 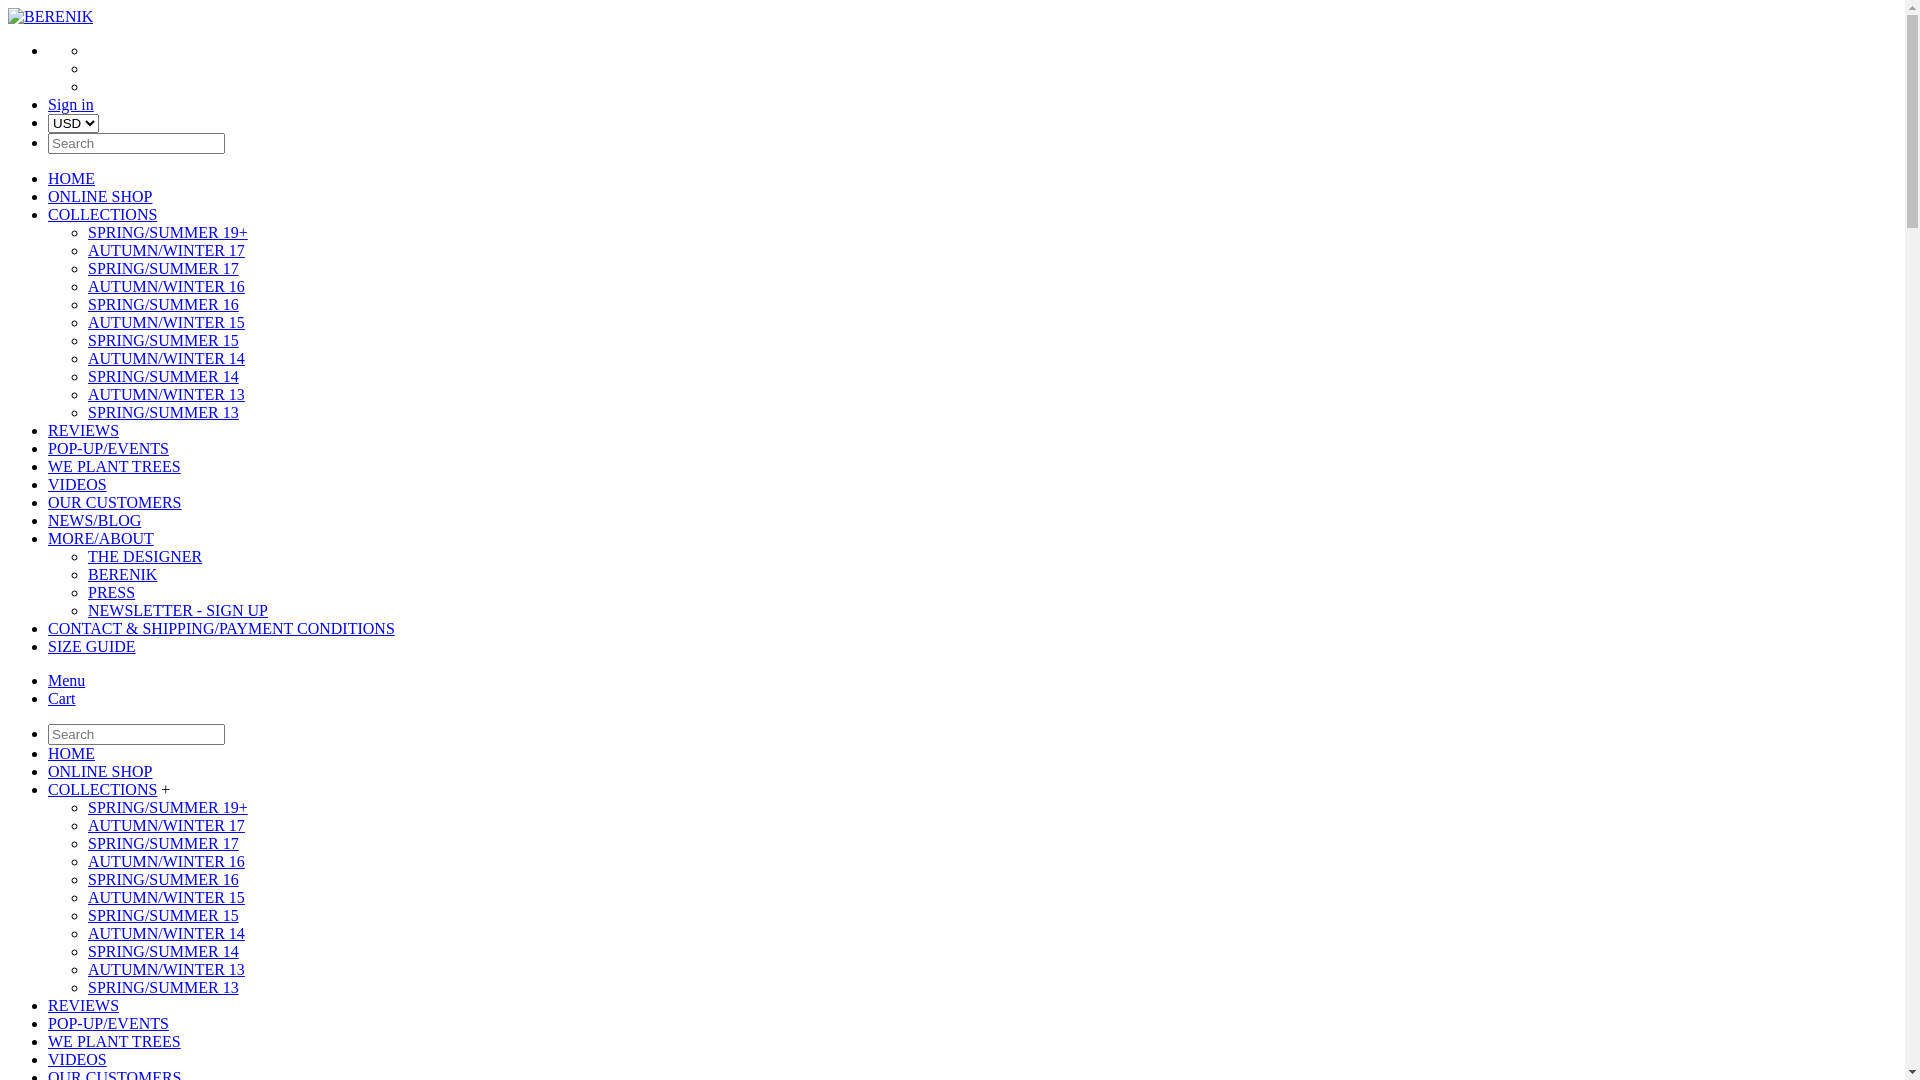 I want to click on REVIEWS, so click(x=84, y=430).